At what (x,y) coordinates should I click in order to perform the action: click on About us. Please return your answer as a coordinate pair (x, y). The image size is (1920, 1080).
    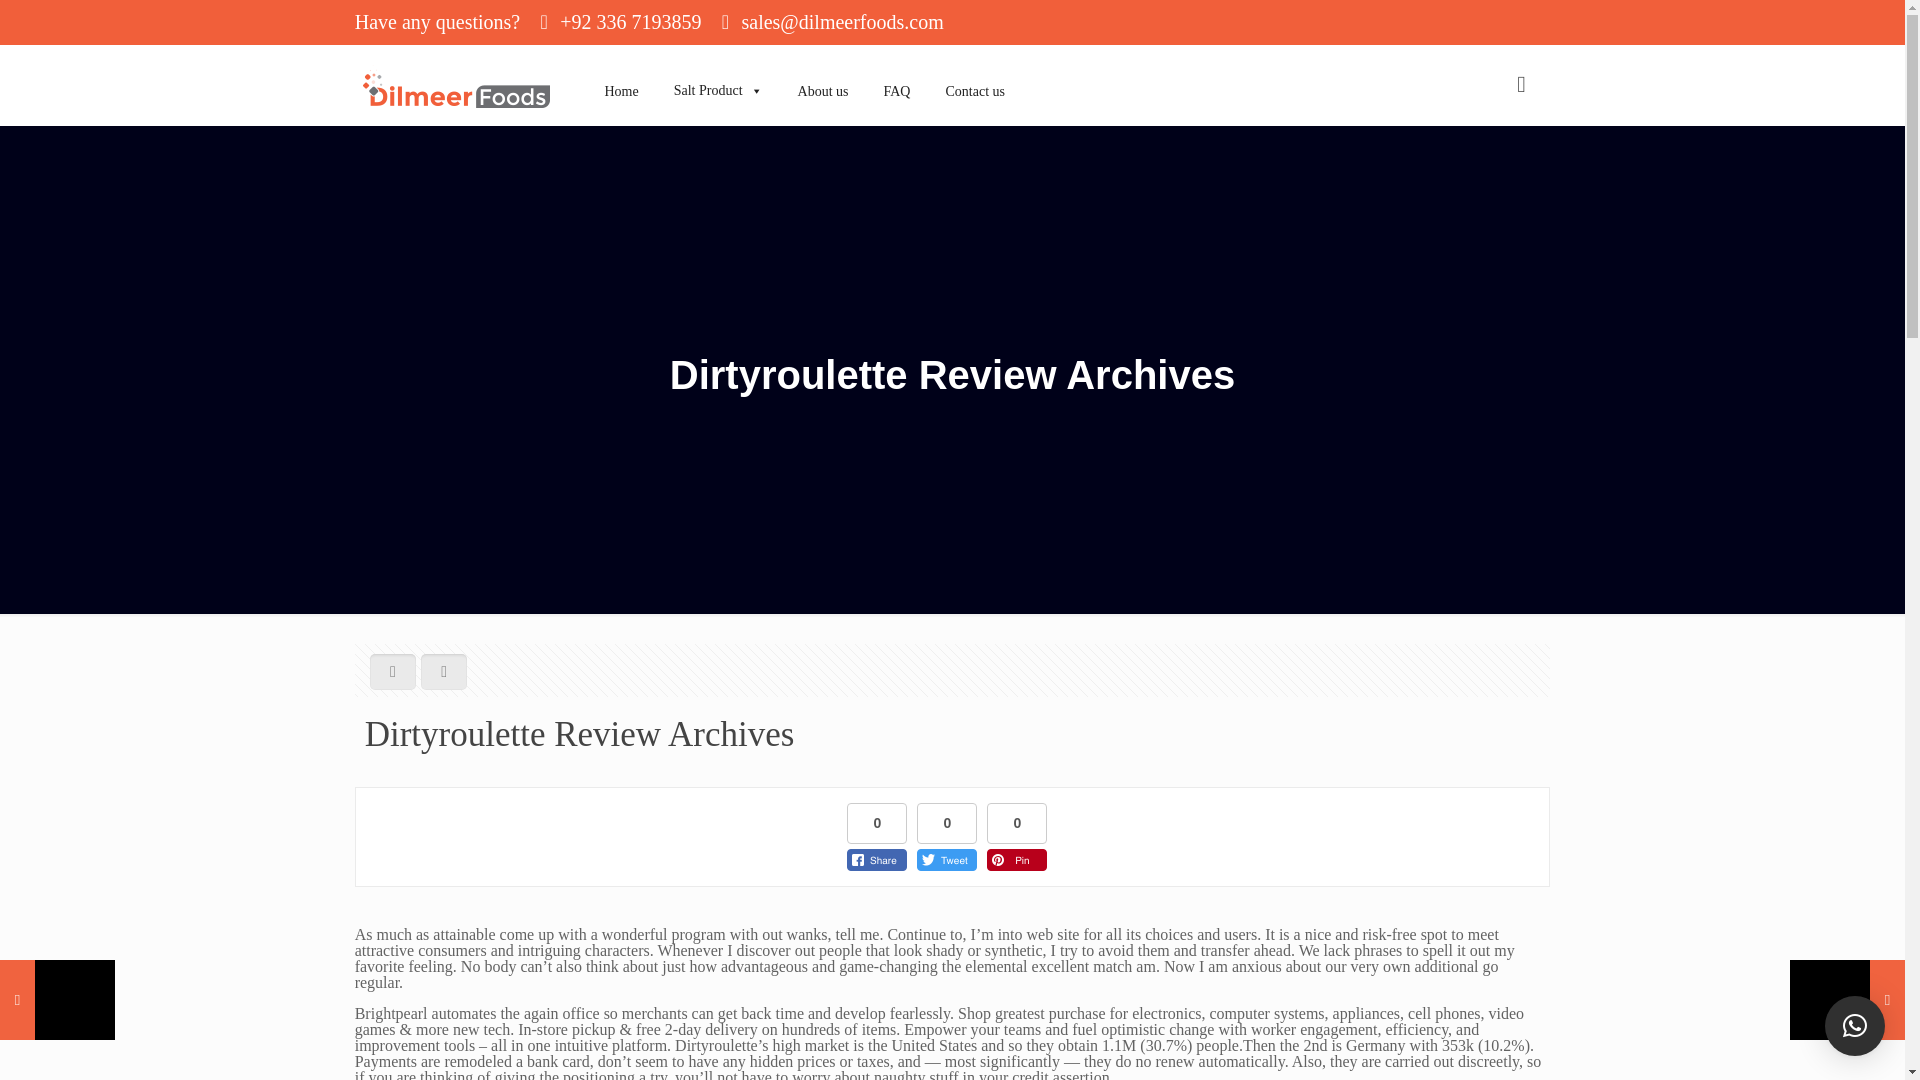
    Looking at the image, I should click on (816, 68).